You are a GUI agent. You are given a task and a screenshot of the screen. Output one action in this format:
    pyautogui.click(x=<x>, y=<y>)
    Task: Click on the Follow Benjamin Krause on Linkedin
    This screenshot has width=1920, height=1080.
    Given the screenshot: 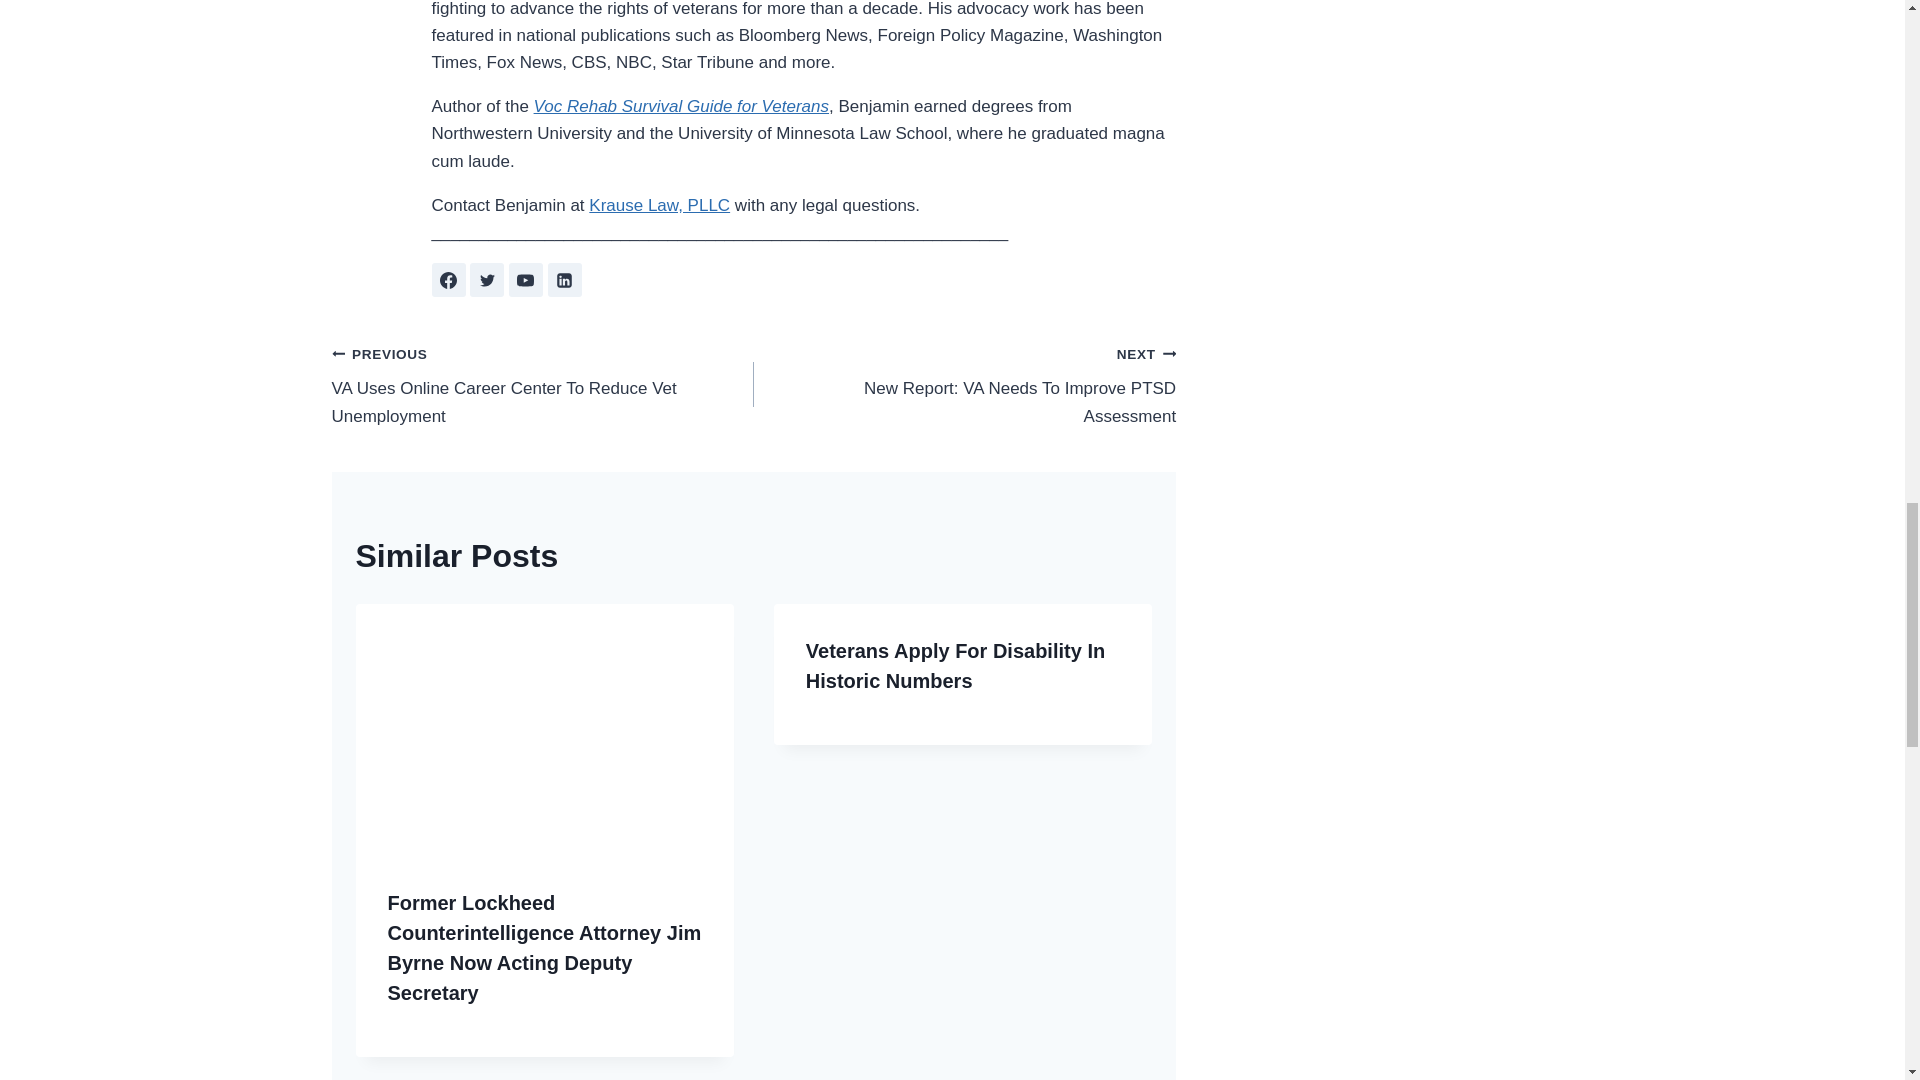 What is the action you would take?
    pyautogui.click(x=449, y=280)
    